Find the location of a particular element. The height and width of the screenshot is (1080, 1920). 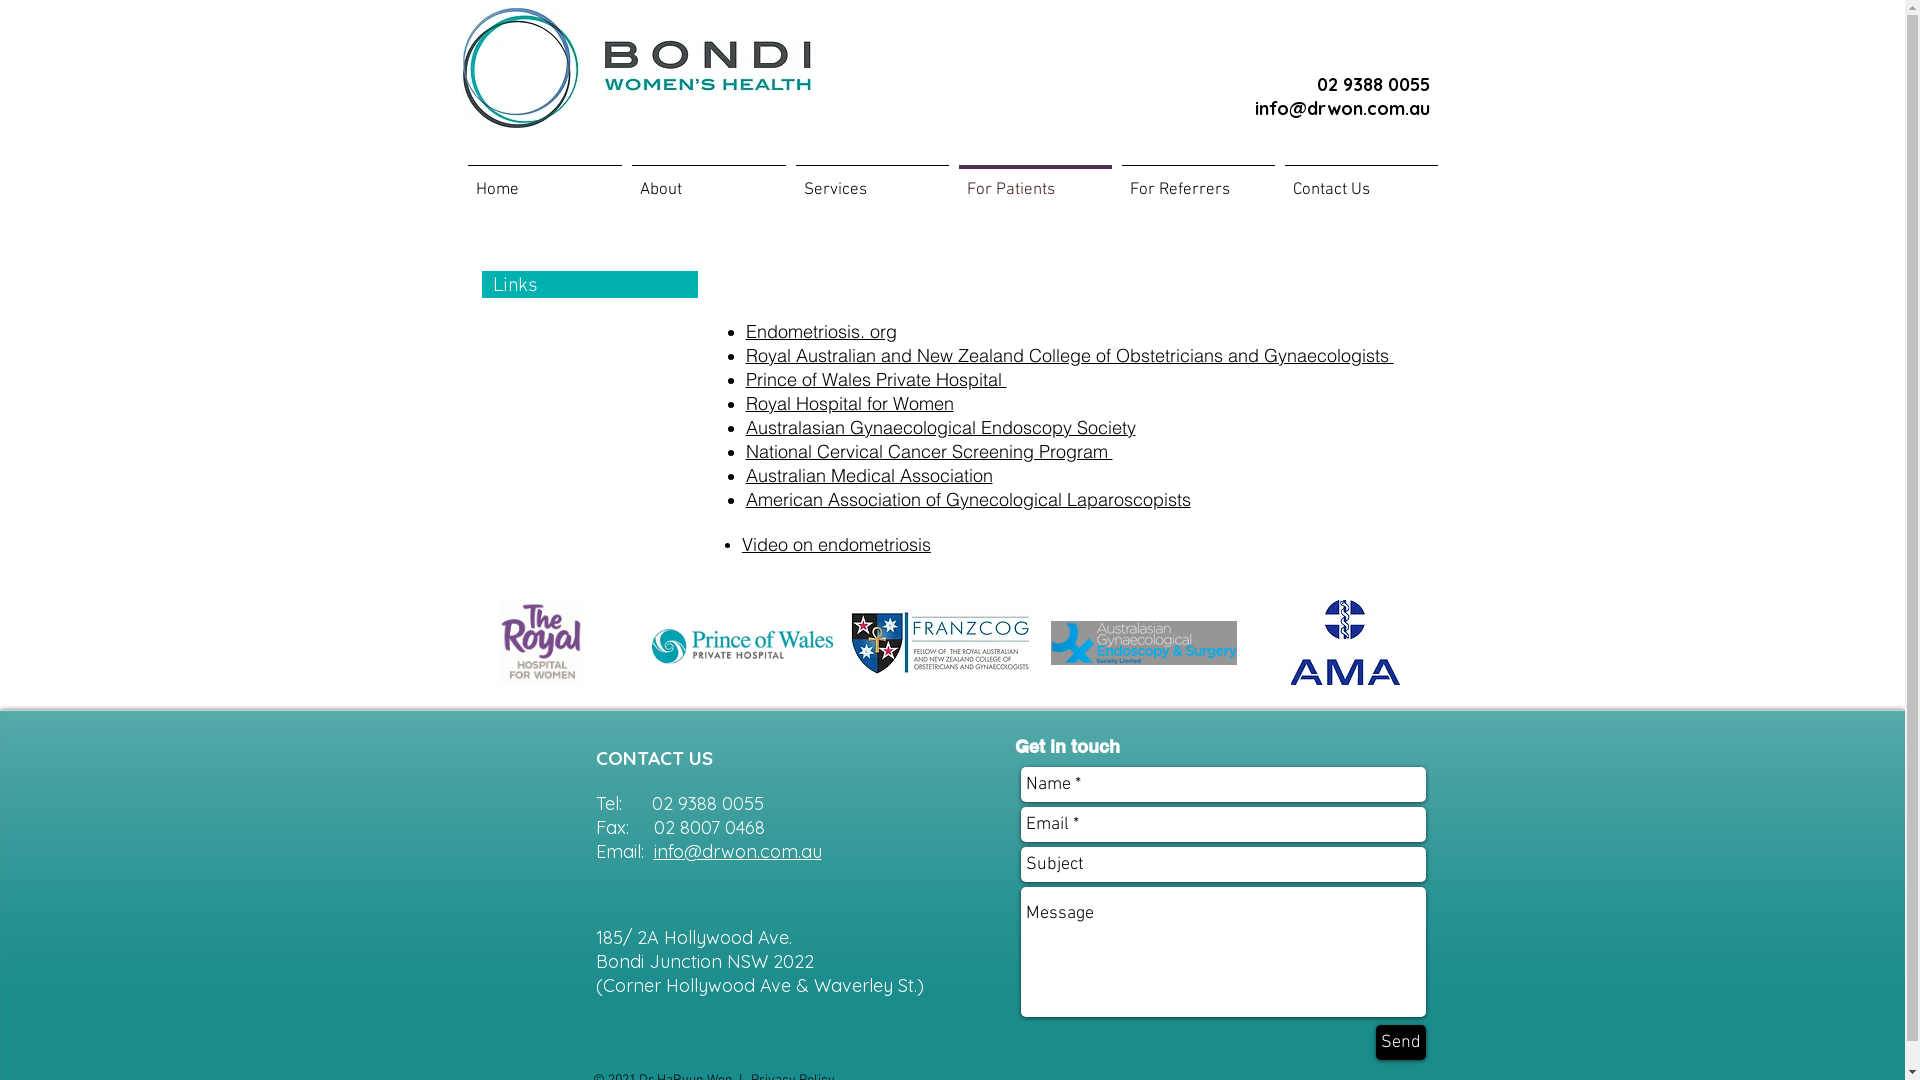

LOGO for white bg jpg.jpg is located at coordinates (636, 68).